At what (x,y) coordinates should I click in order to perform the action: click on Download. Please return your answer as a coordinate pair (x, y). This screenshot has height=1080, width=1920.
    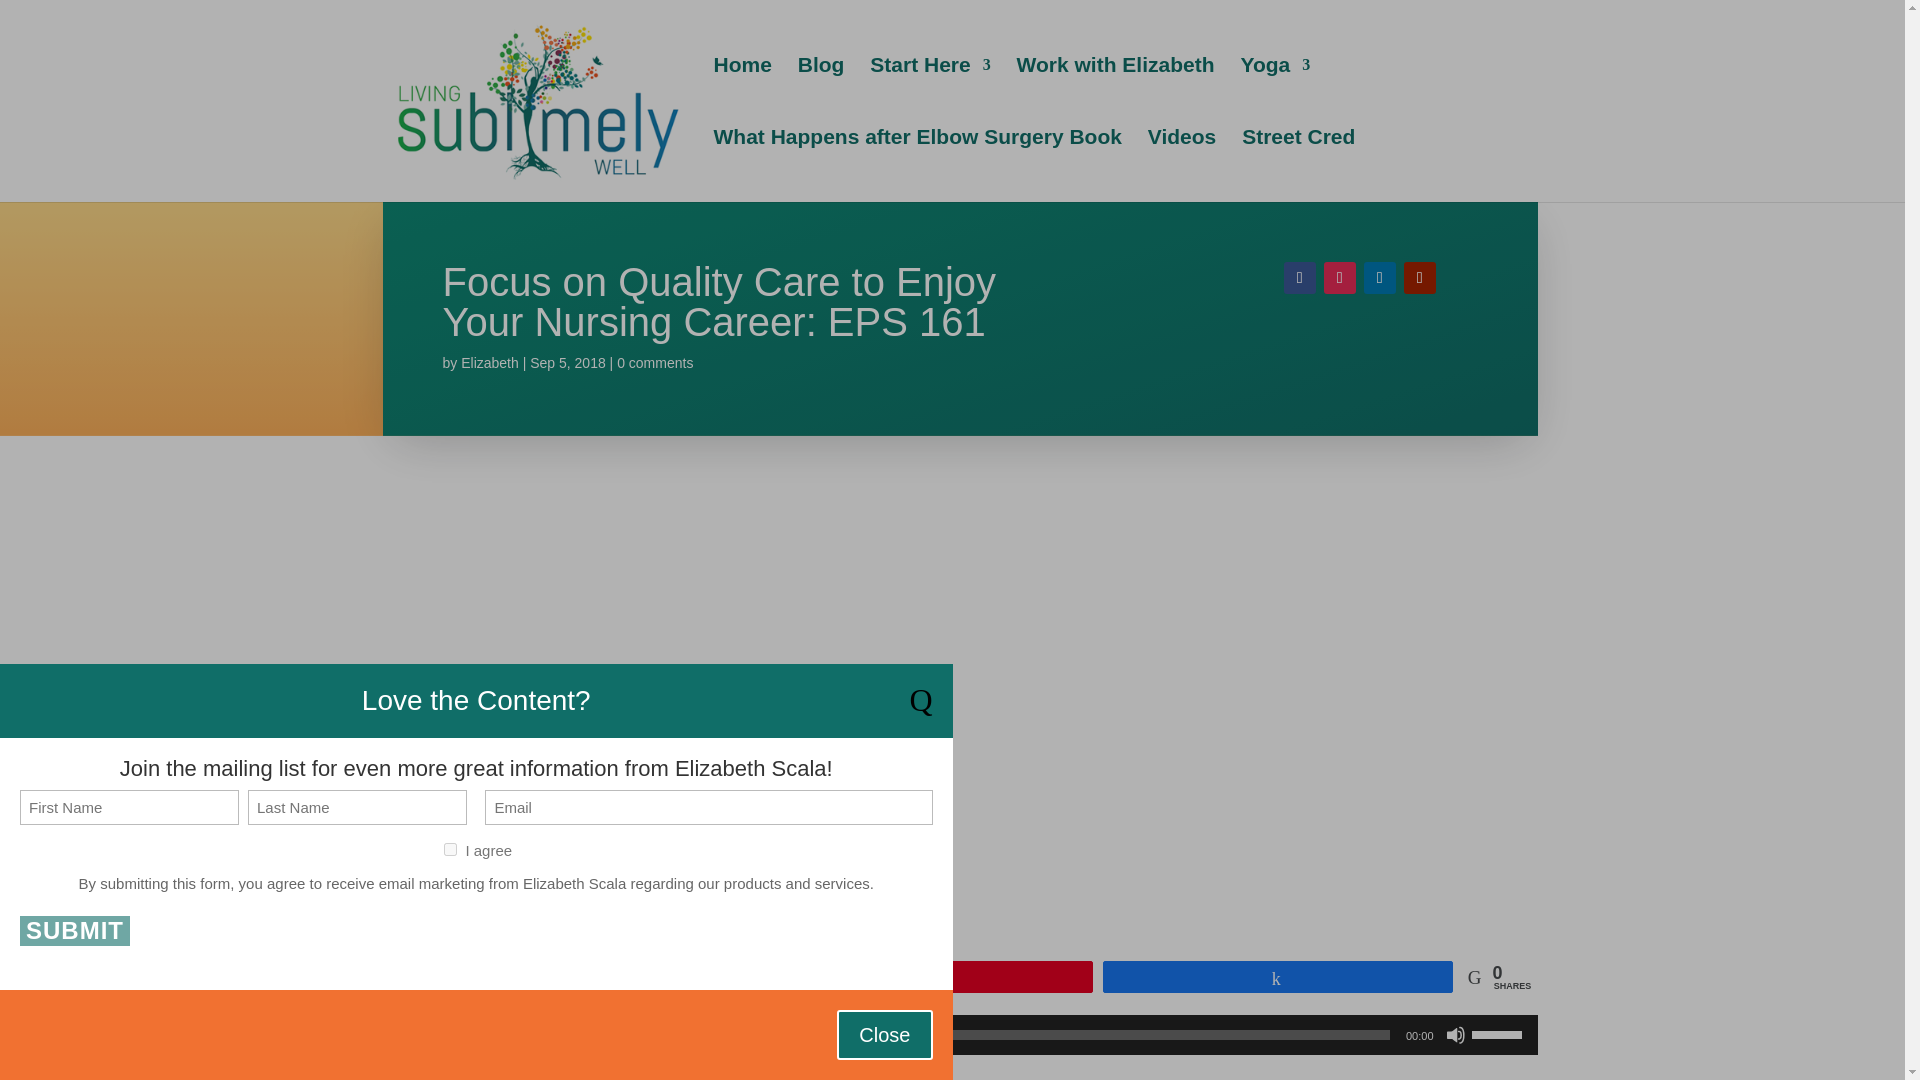
    Looking at the image, I should click on (638, 1068).